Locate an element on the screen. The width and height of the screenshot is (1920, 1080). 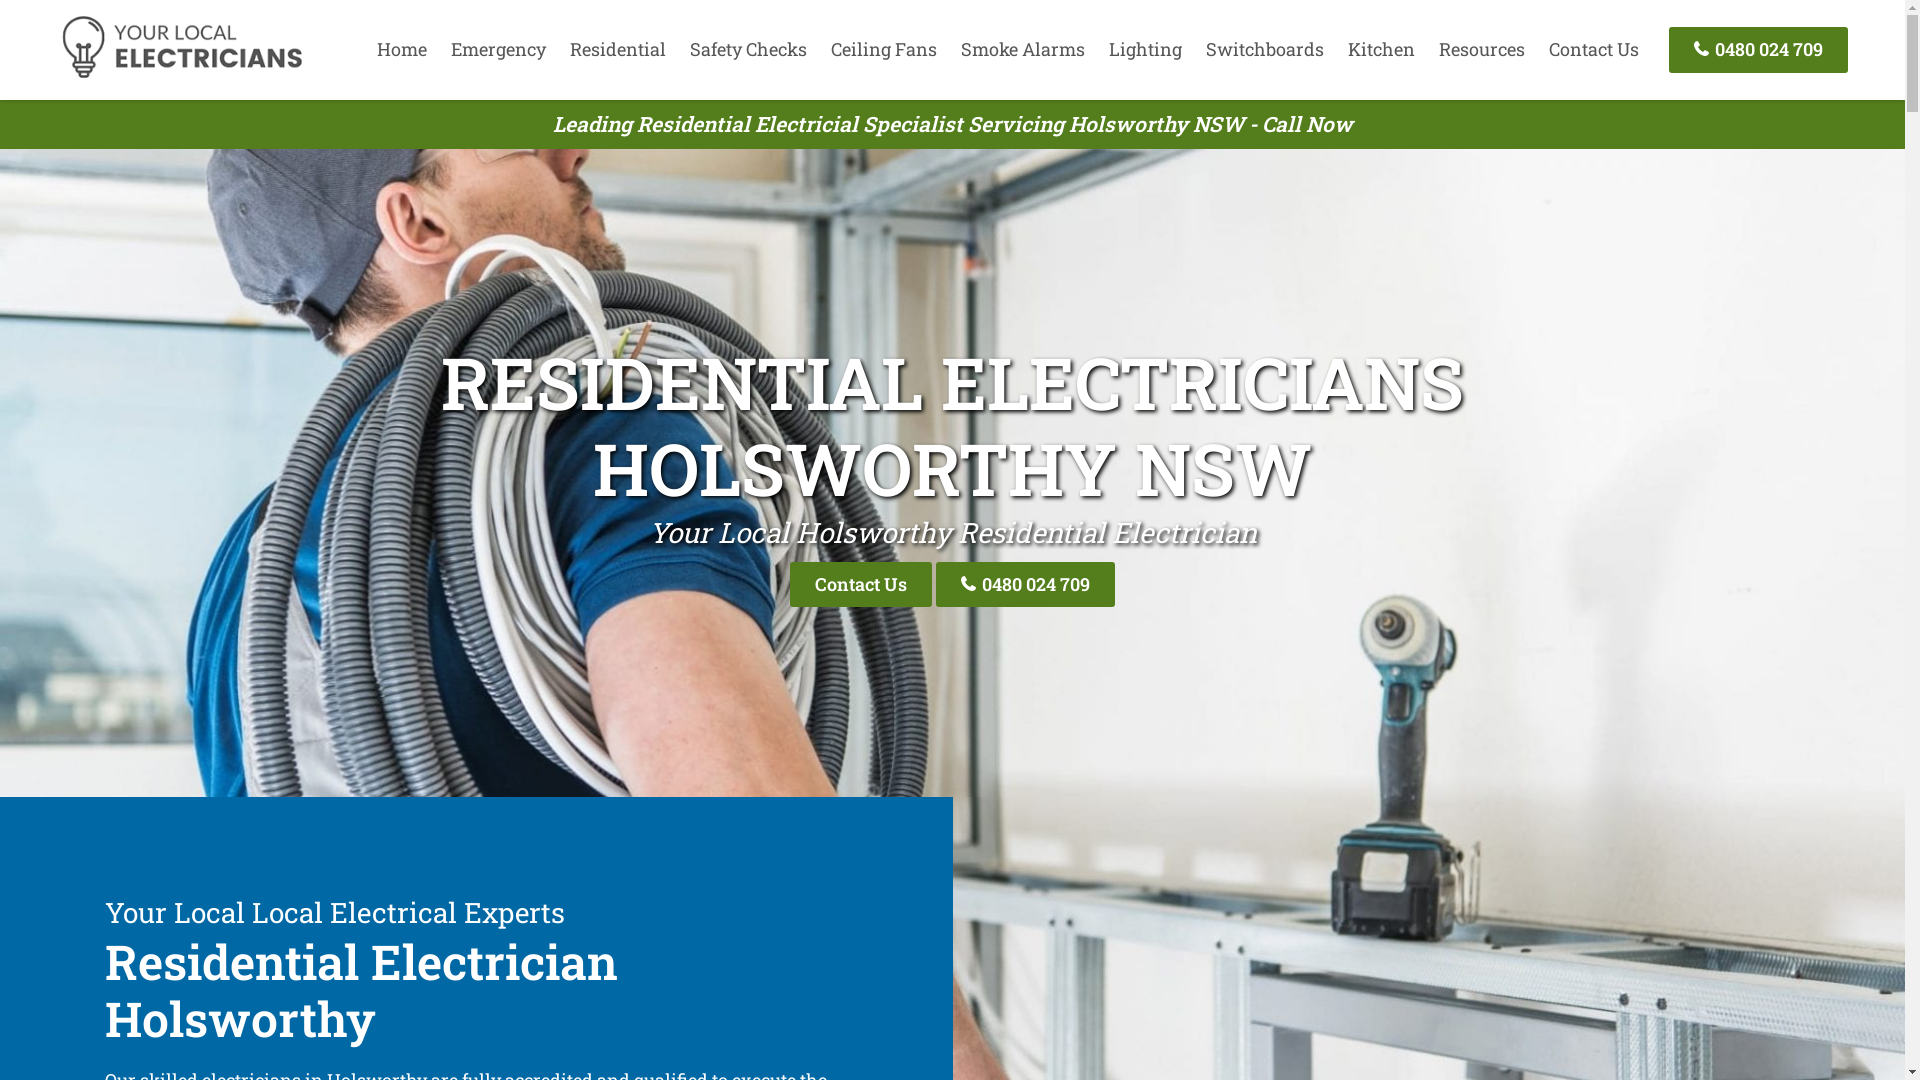
Home is located at coordinates (402, 49).